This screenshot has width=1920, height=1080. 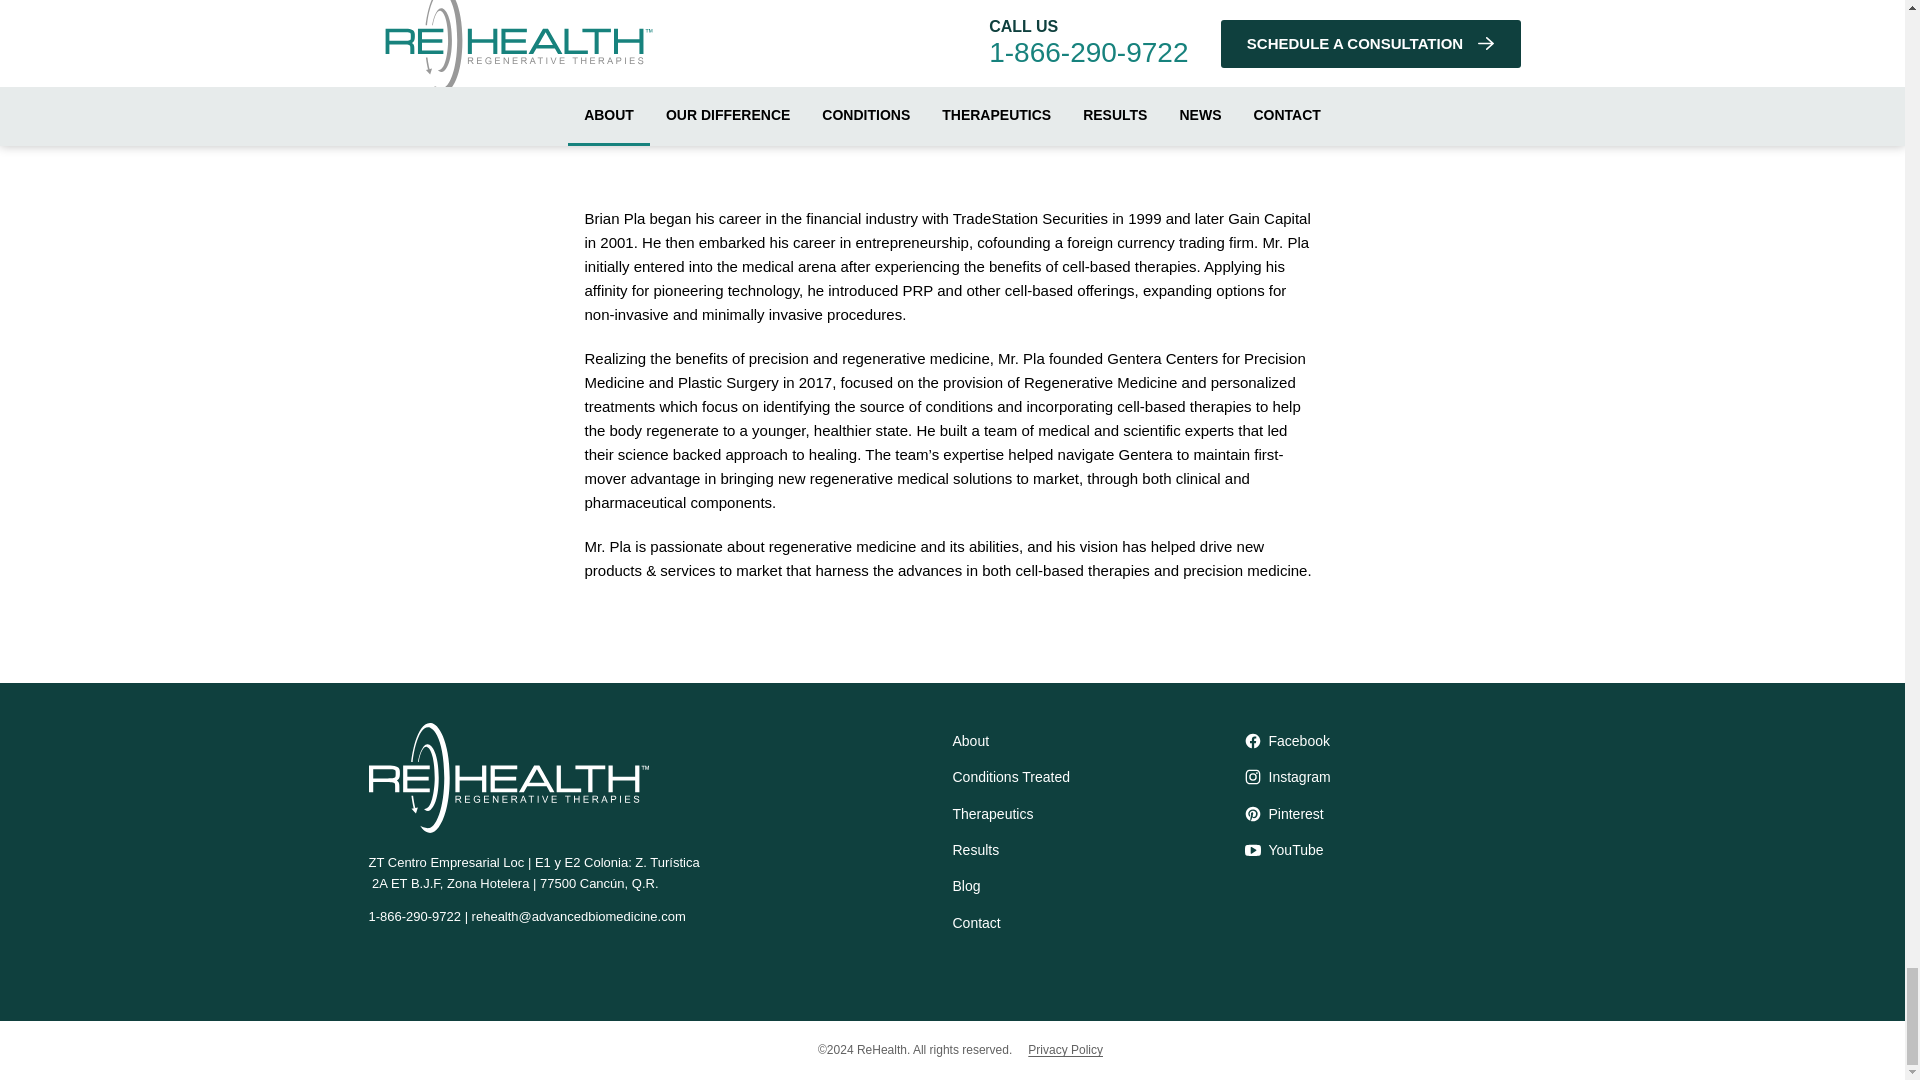 I want to click on Pinterest, so click(x=1390, y=813).